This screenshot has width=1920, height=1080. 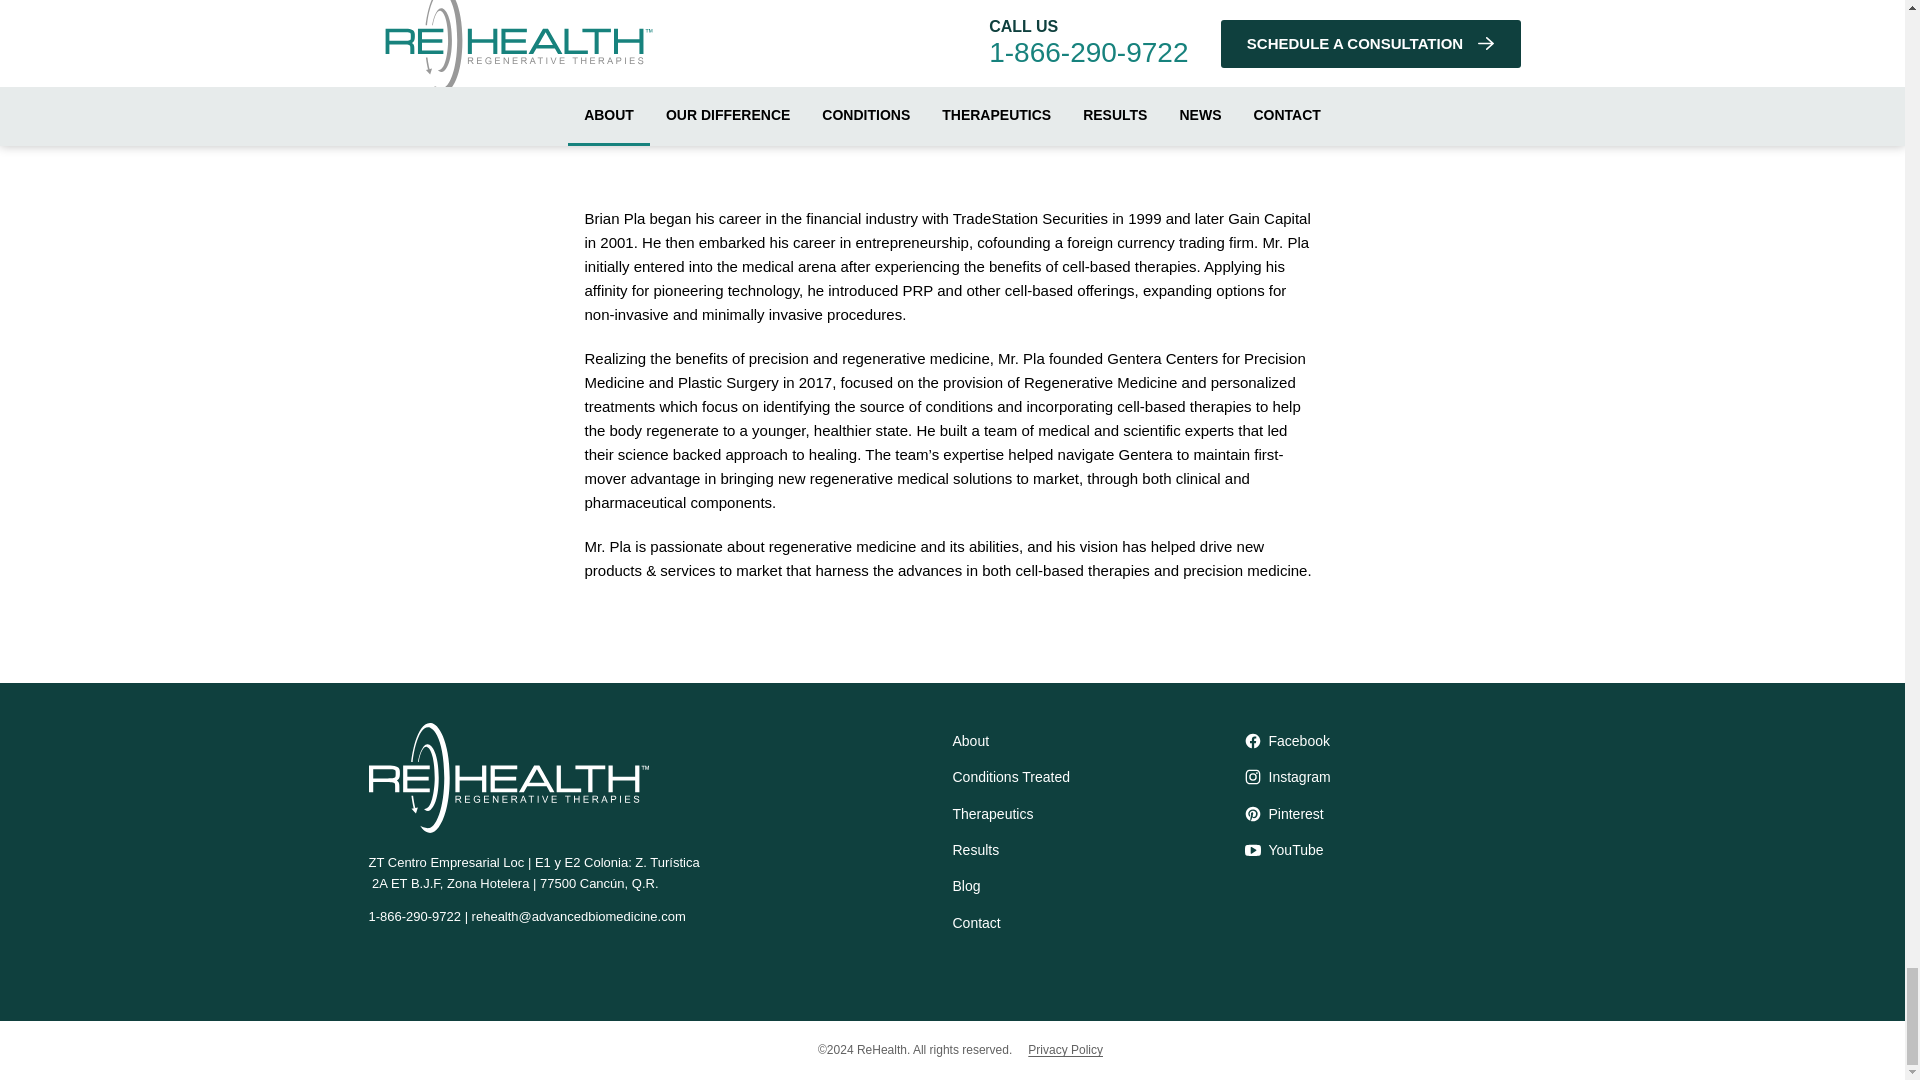 I want to click on Pinterest, so click(x=1390, y=813).